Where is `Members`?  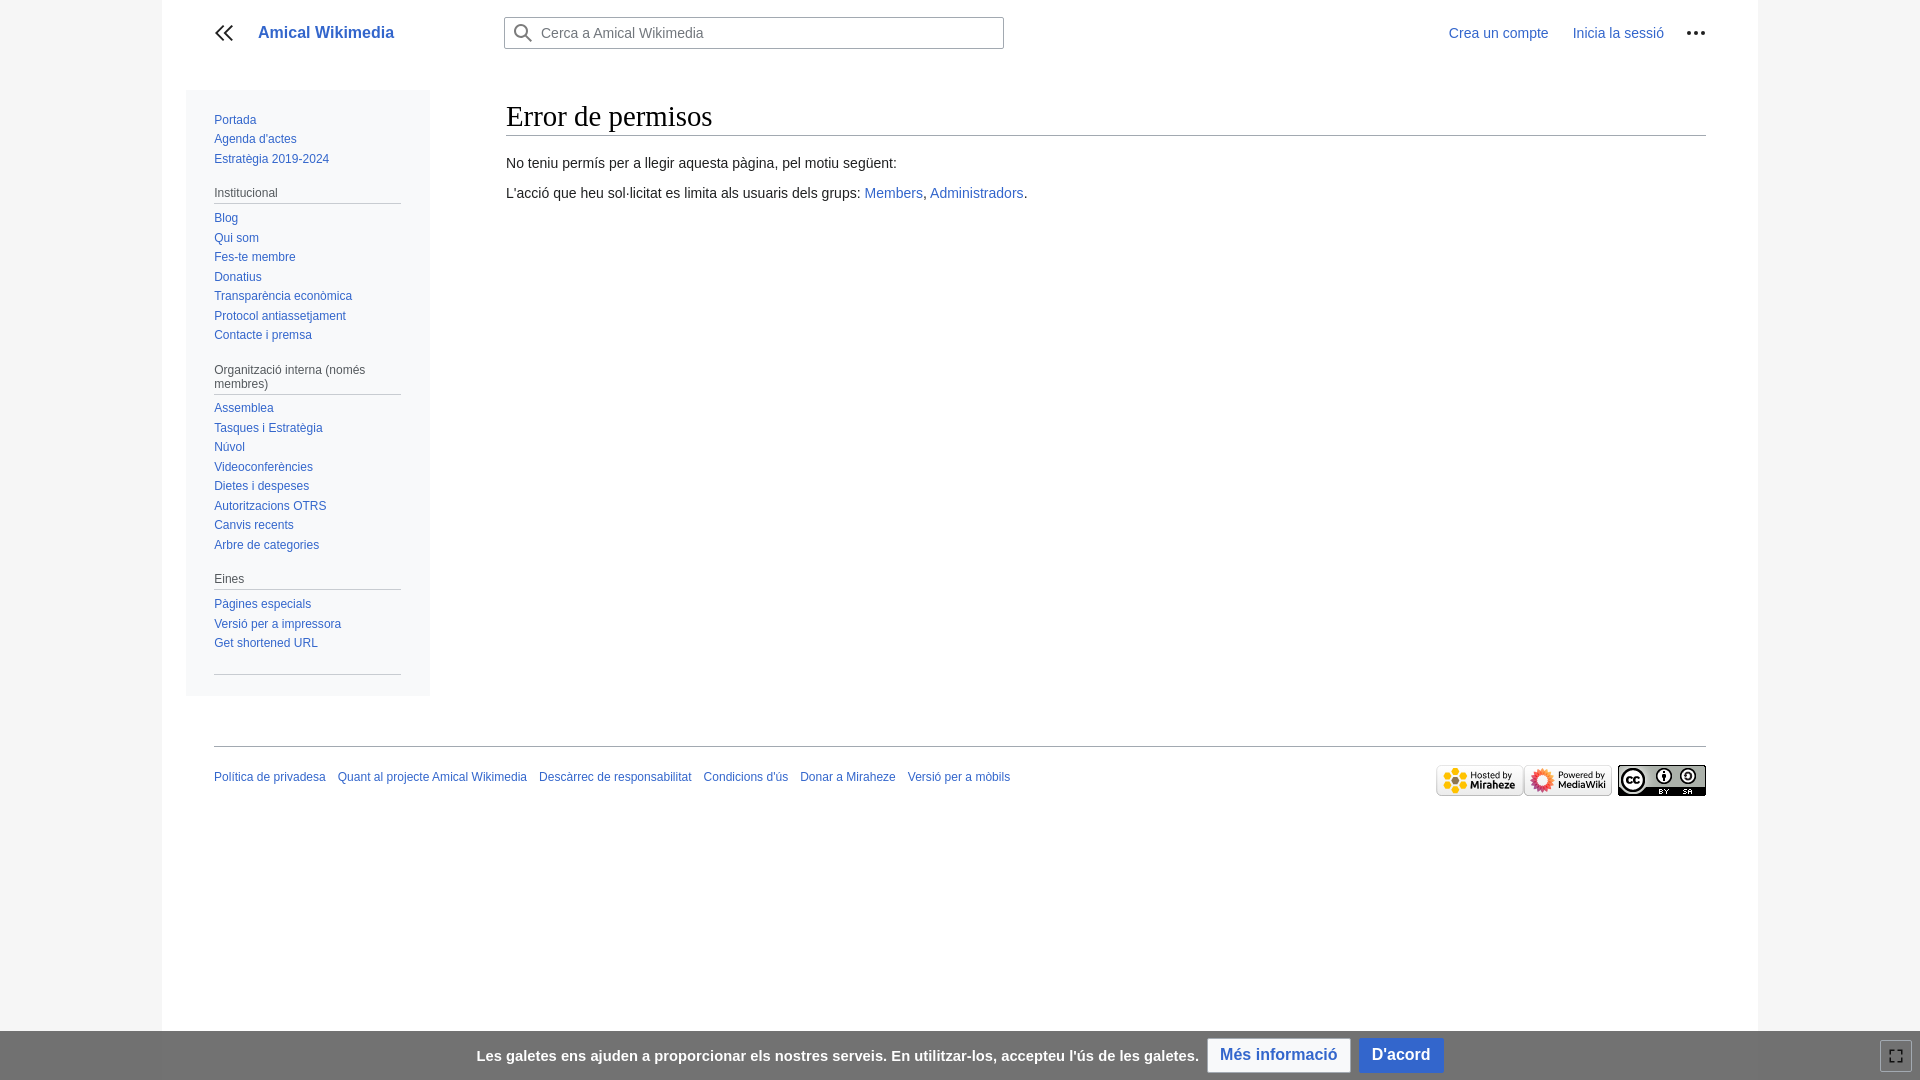 Members is located at coordinates (894, 193).